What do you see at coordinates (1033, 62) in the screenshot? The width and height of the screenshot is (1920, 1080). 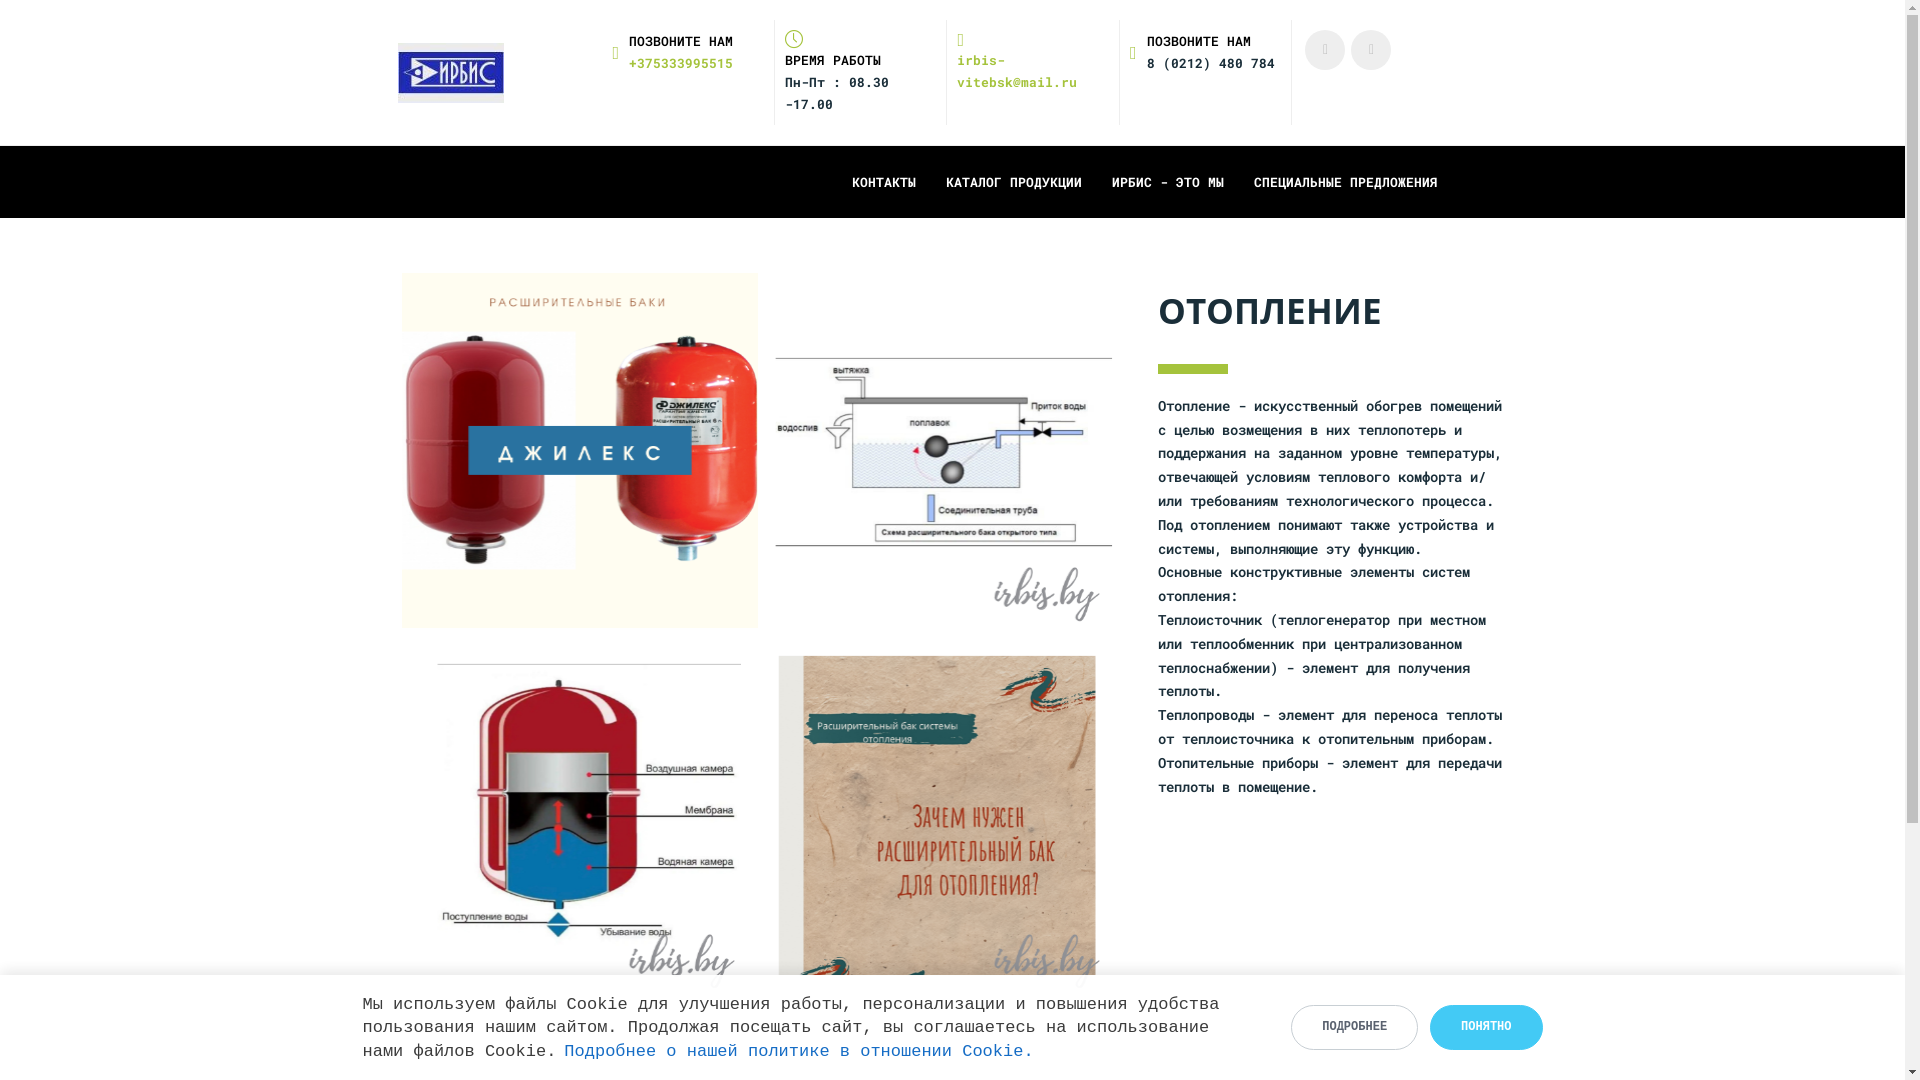 I see `irbis-vitebsk@mail.ru` at bounding box center [1033, 62].